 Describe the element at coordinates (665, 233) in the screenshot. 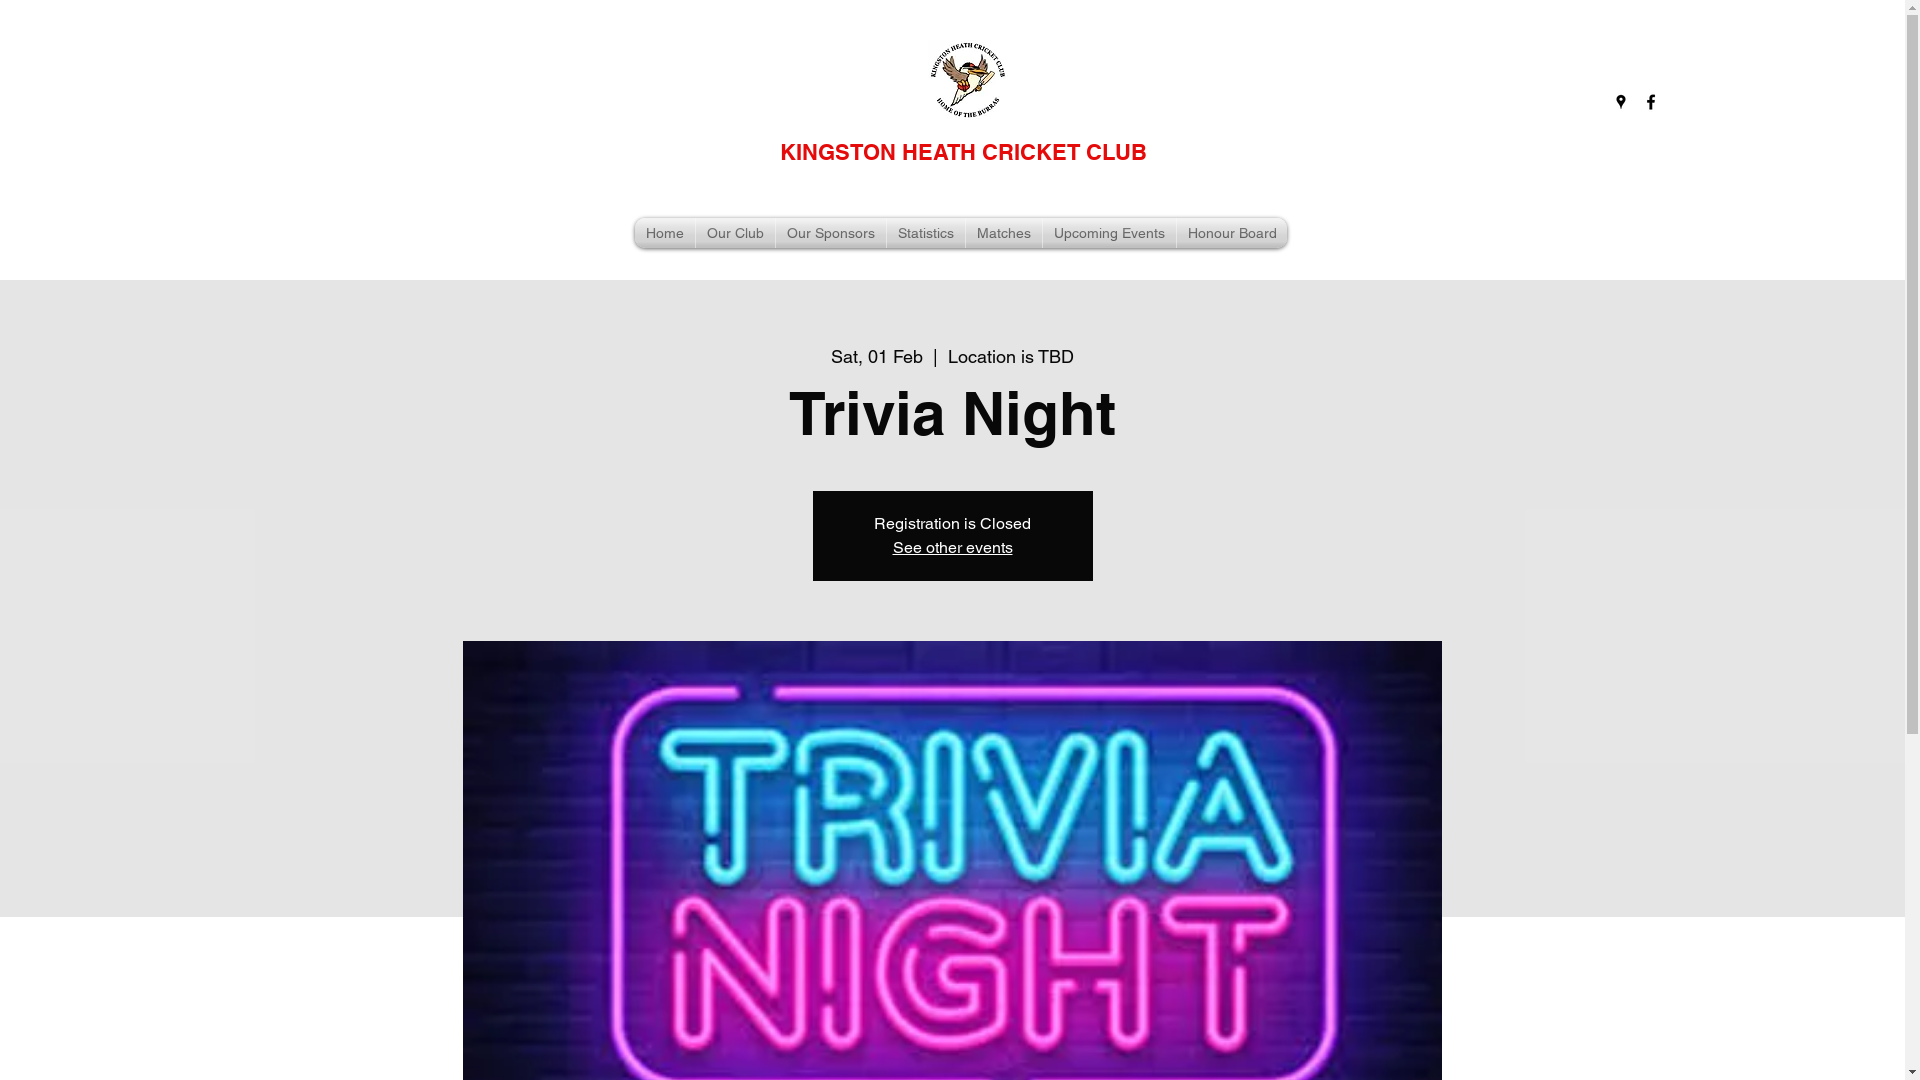

I see `Home` at that location.